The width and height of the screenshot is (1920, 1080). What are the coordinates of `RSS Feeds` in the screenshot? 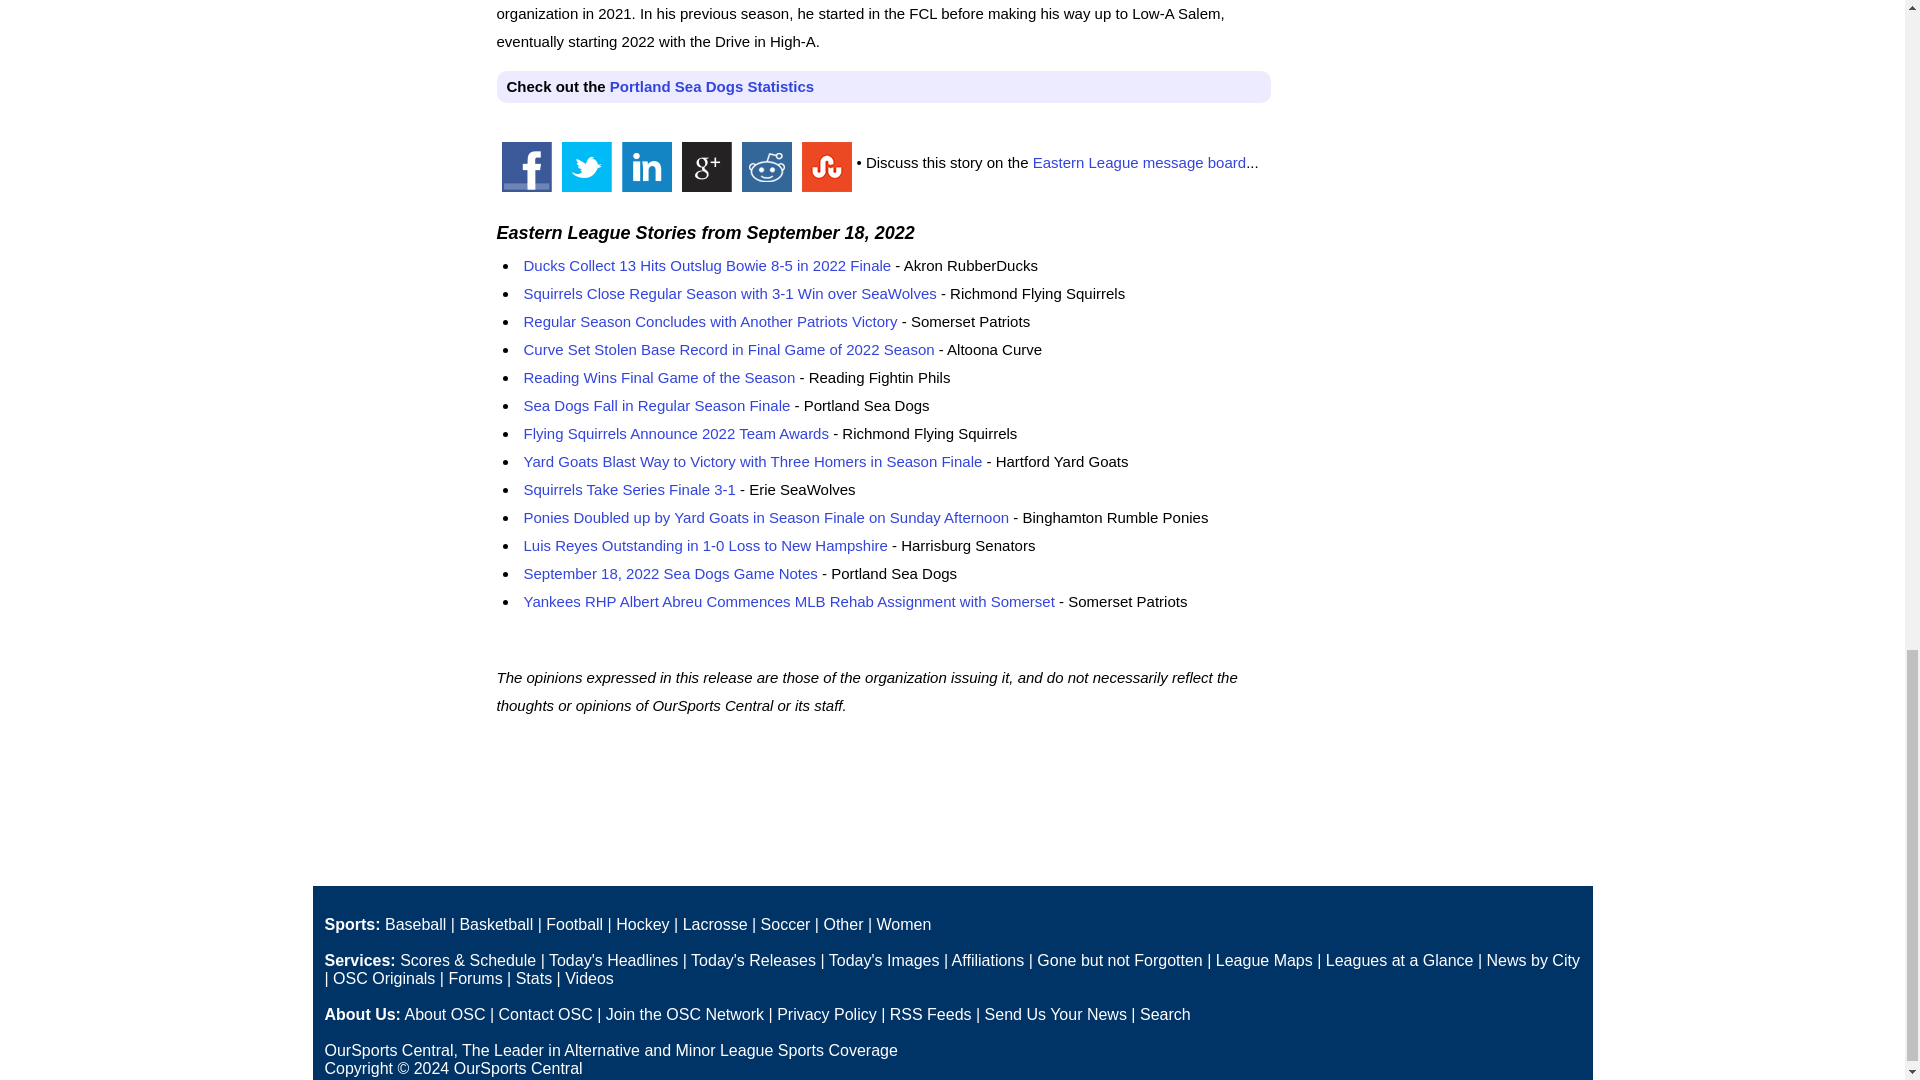 It's located at (930, 1014).